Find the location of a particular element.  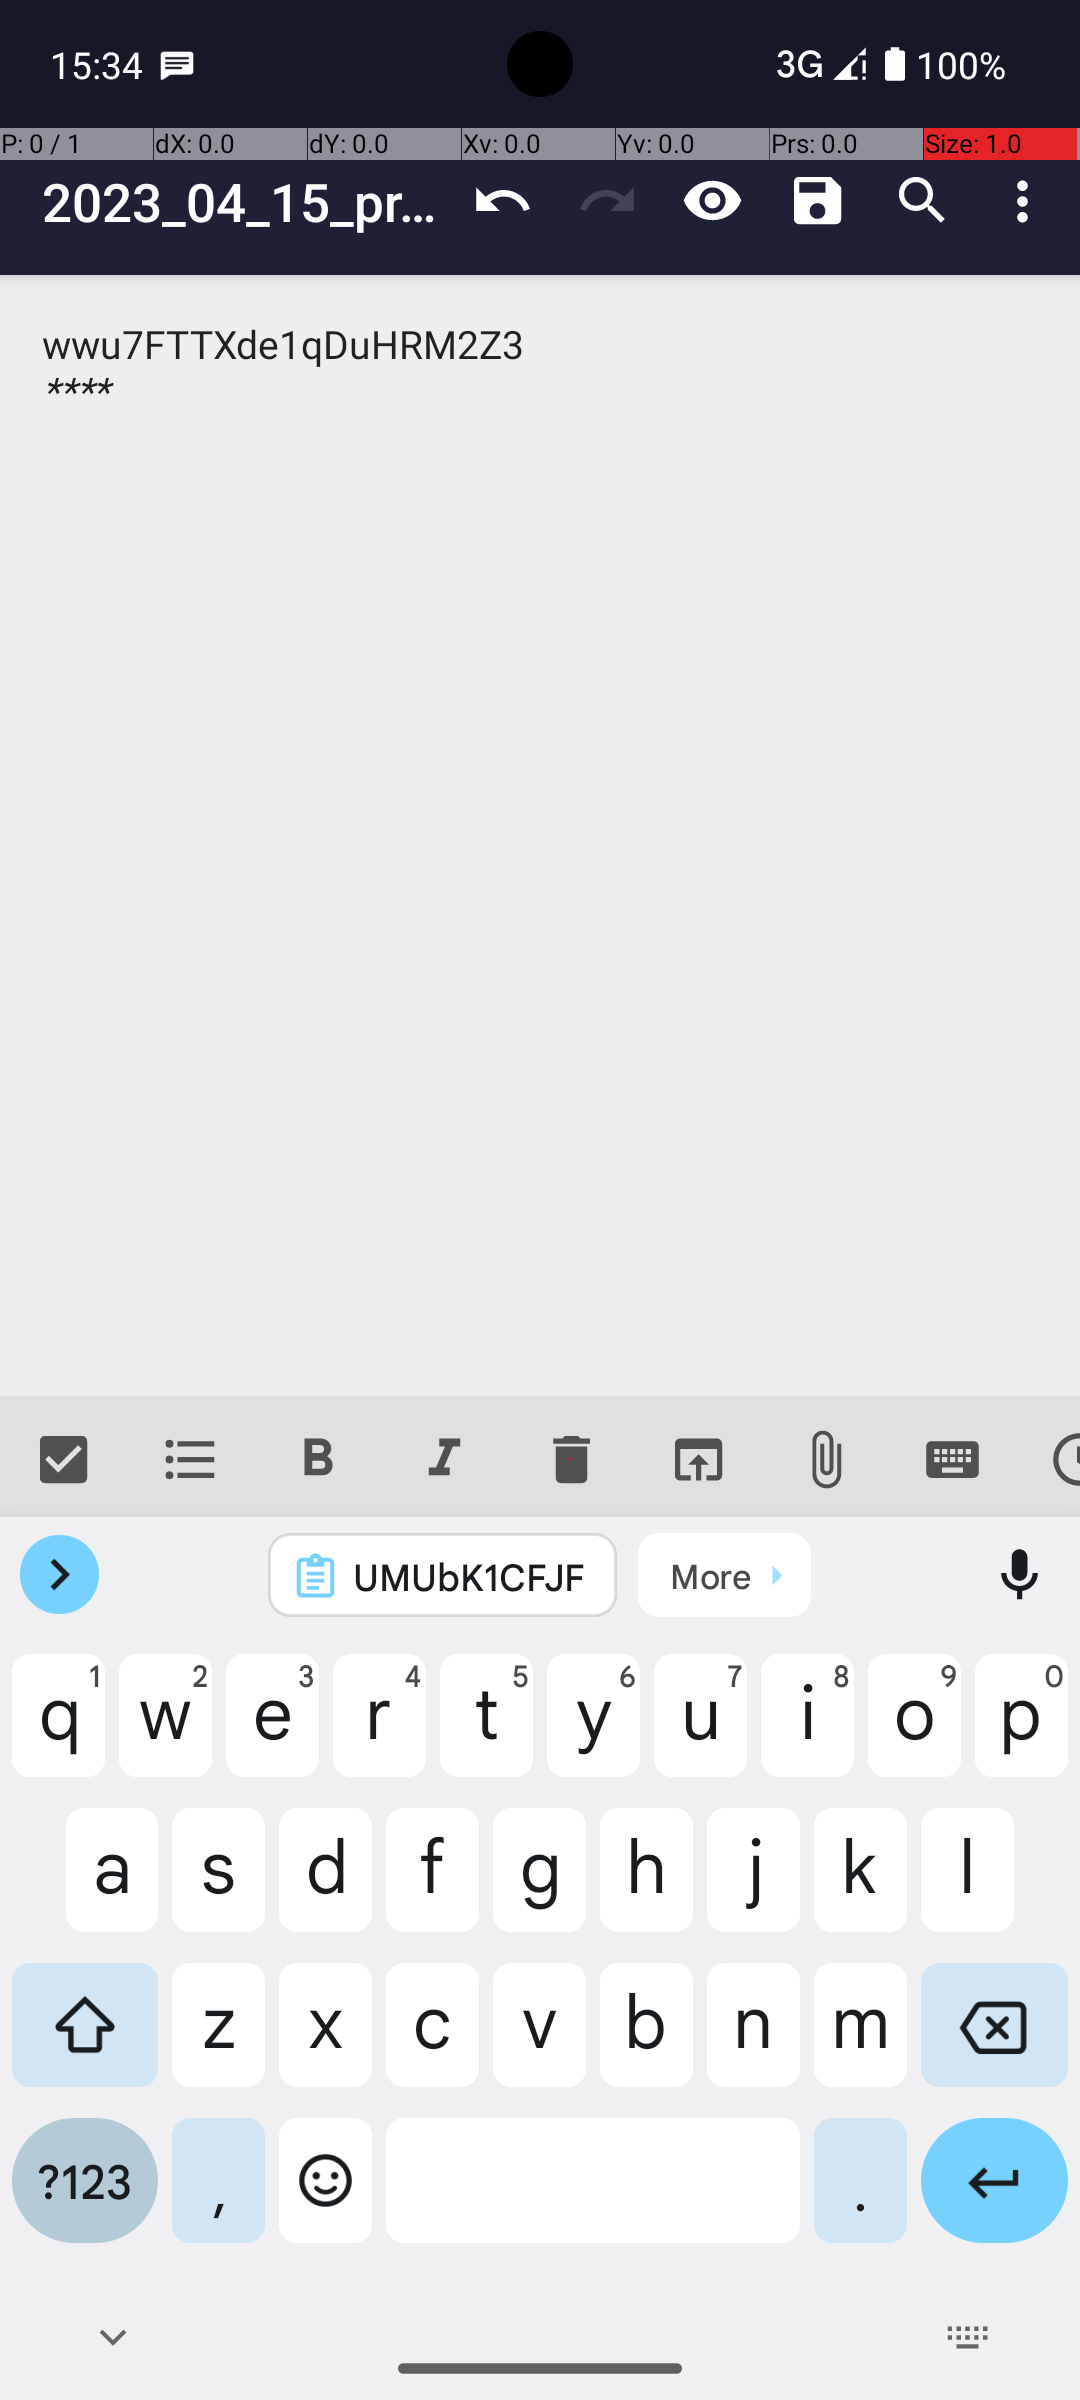

UMUbK1CFJF is located at coordinates (469, 1576).